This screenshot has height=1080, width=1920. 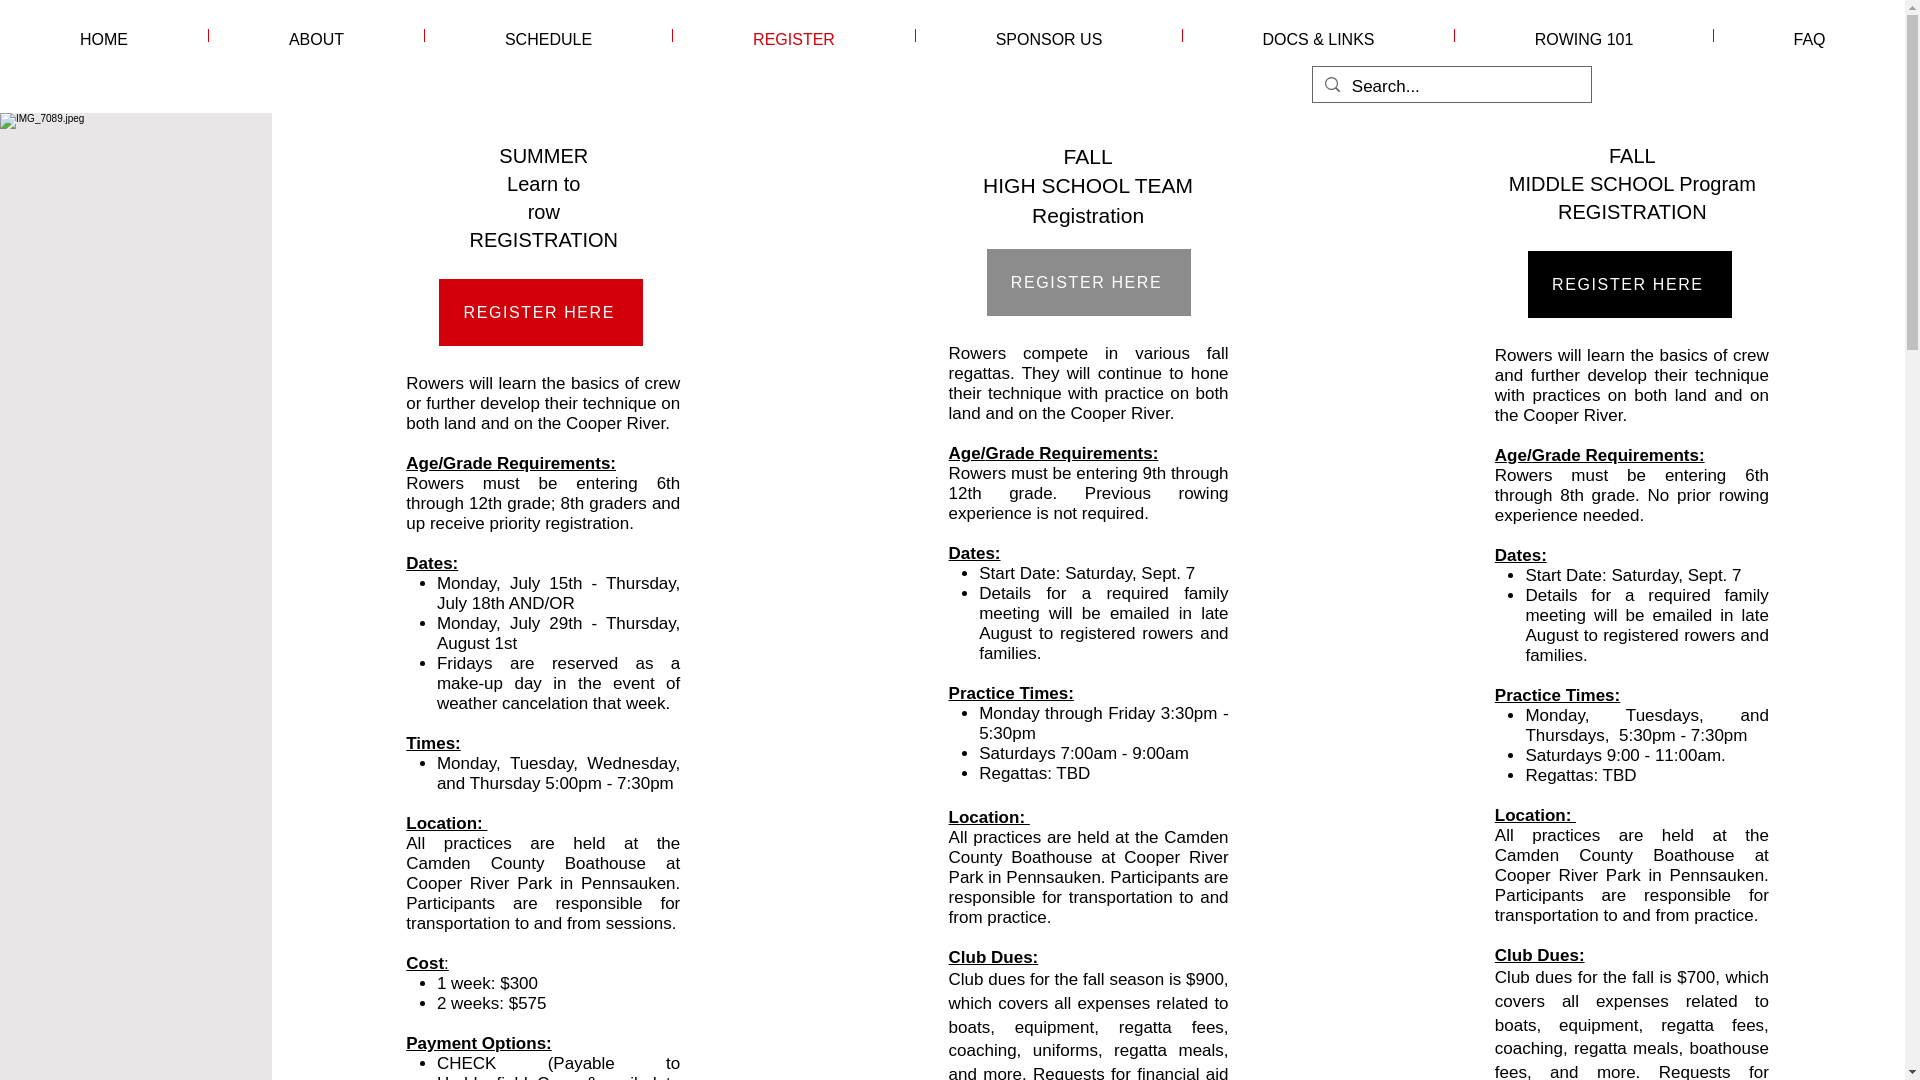 What do you see at coordinates (794, 36) in the screenshot?
I see `REGISTER` at bounding box center [794, 36].